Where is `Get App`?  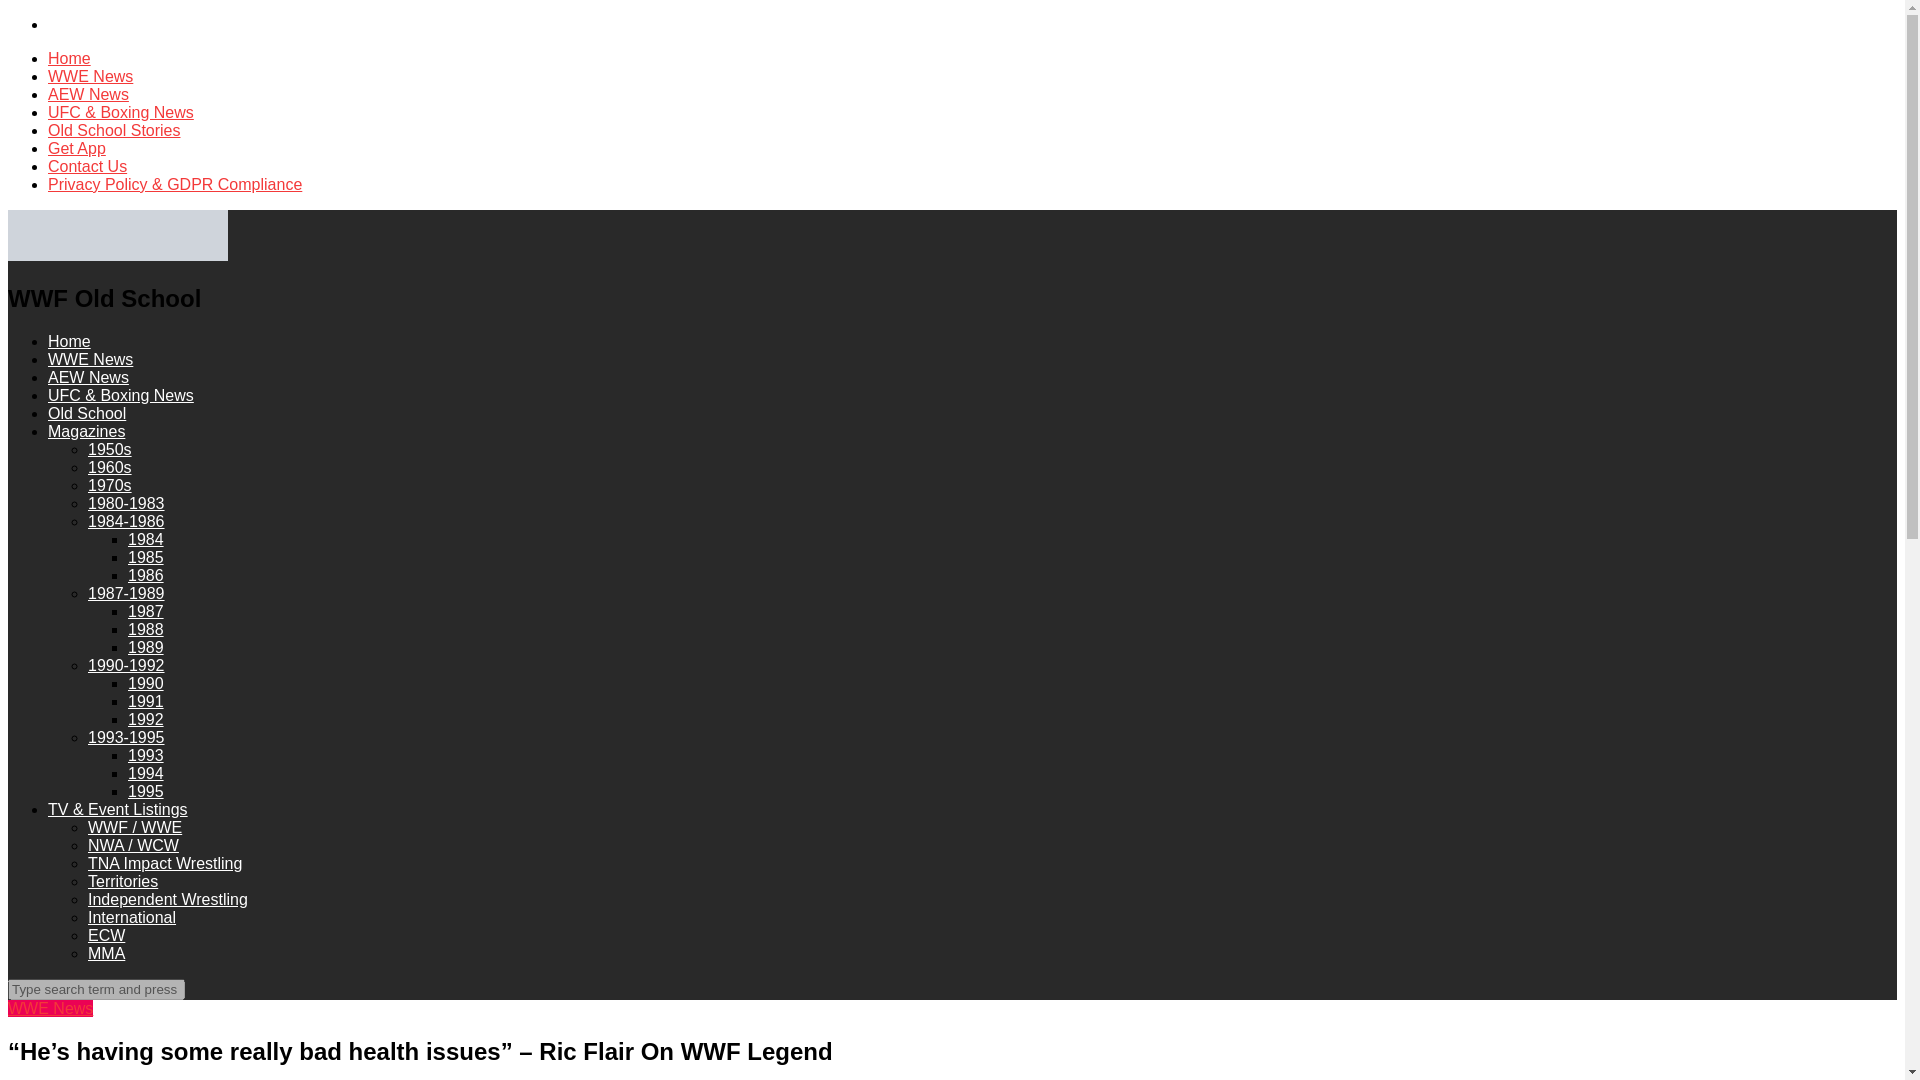 Get App is located at coordinates (76, 148).